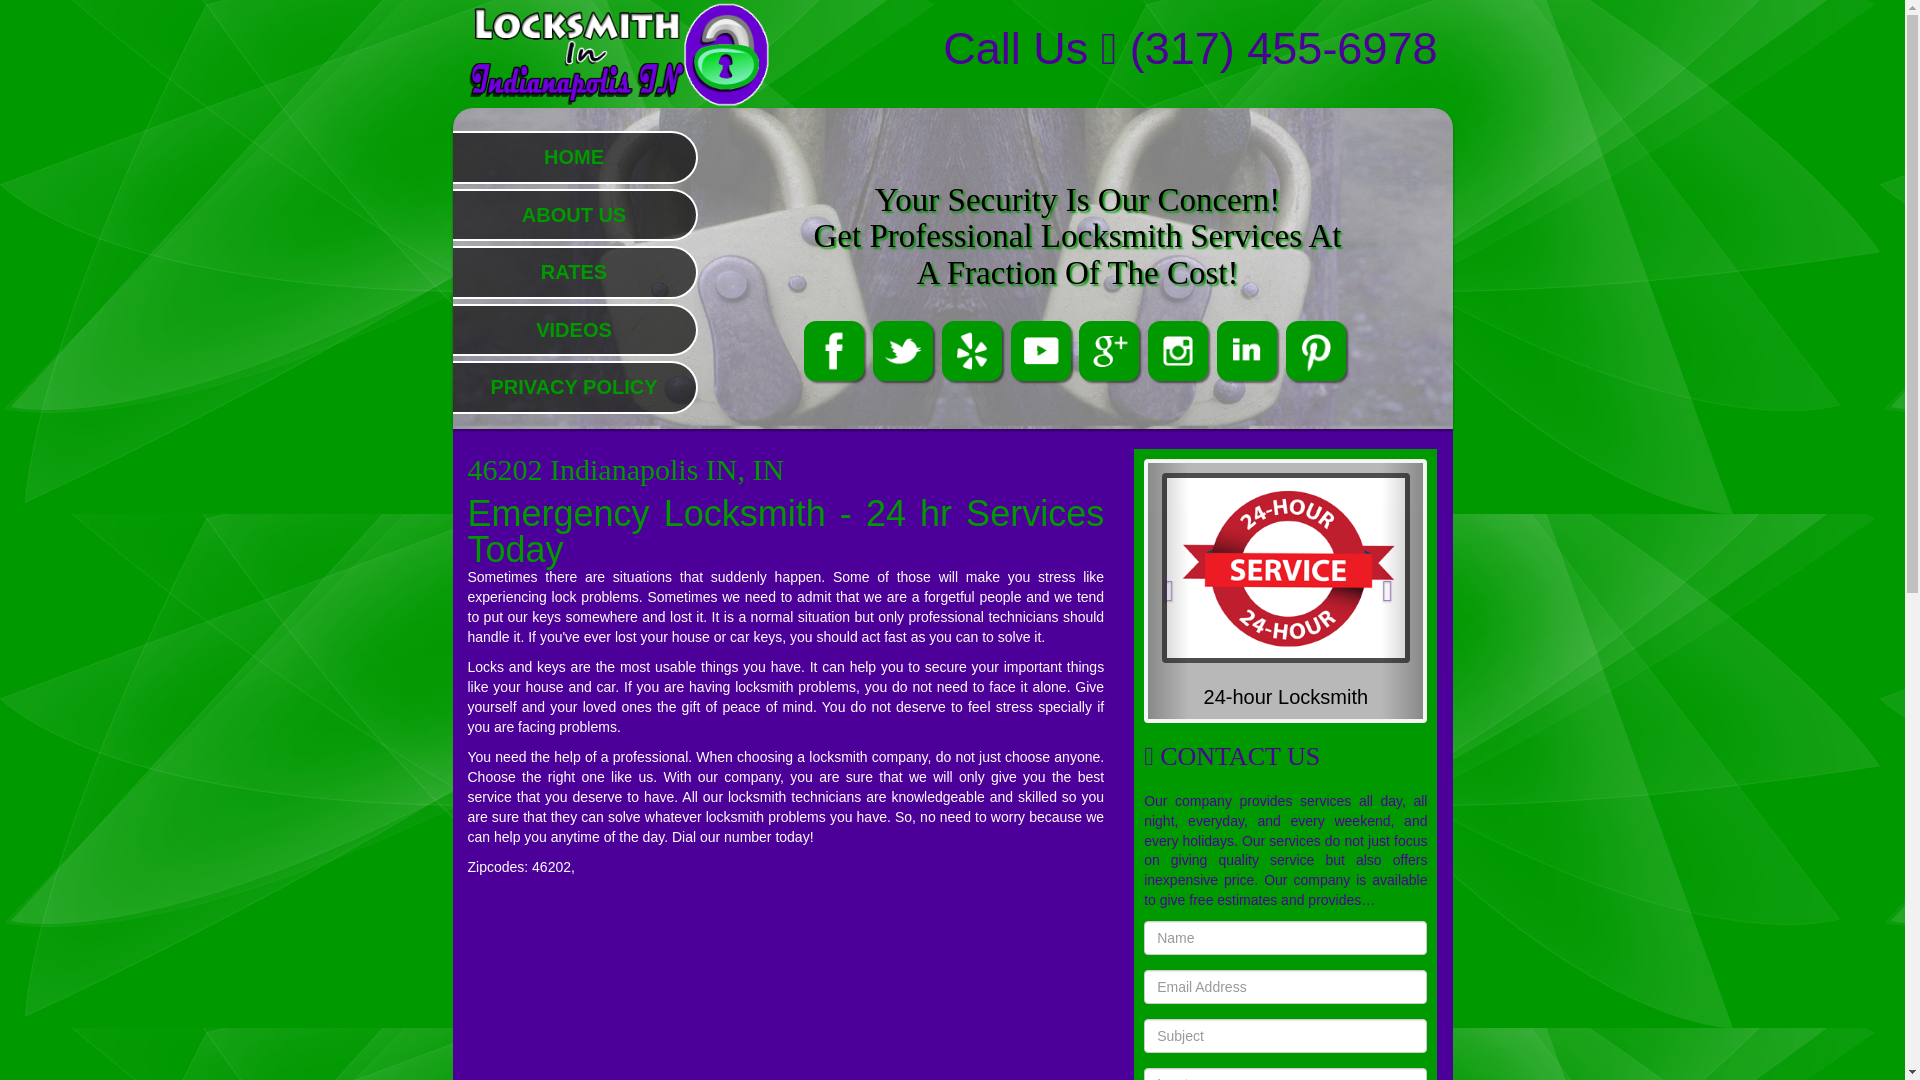  I want to click on RATES, so click(574, 272).